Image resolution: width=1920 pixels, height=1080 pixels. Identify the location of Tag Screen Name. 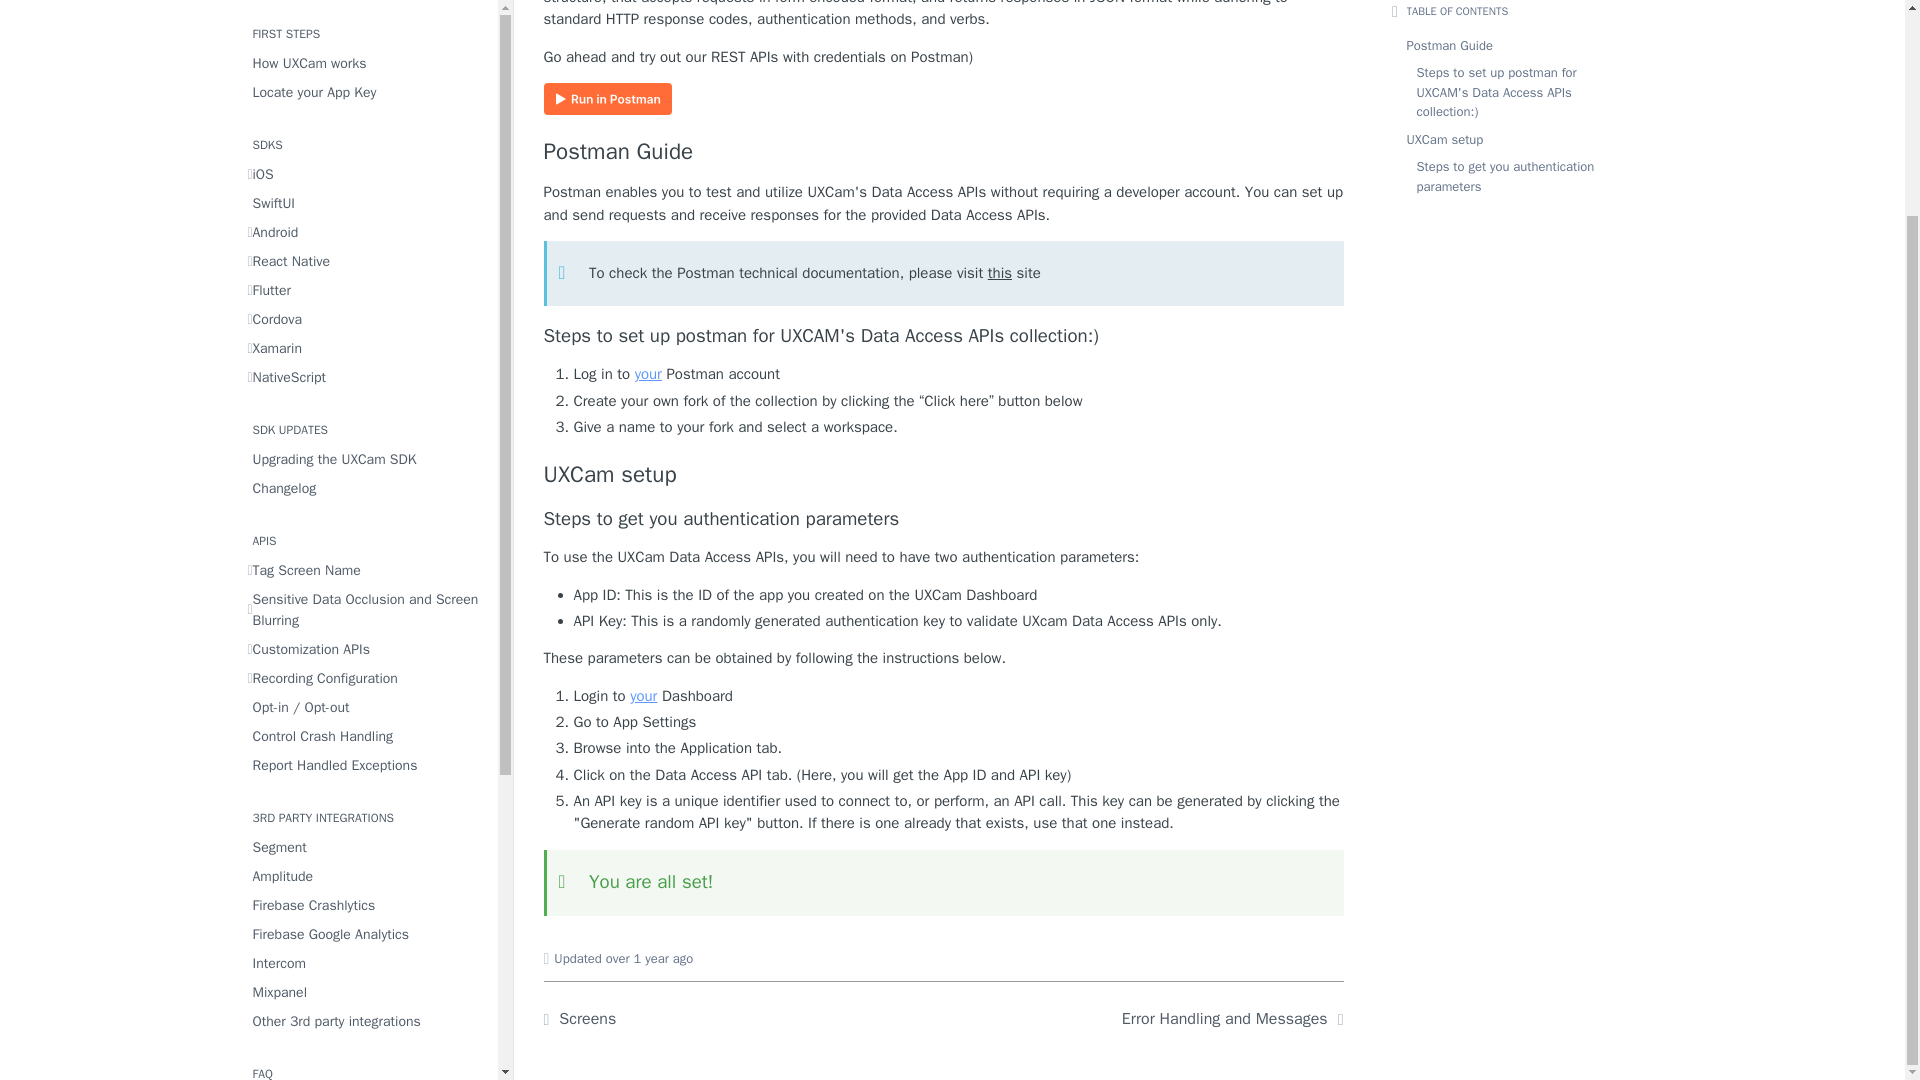
(366, 406).